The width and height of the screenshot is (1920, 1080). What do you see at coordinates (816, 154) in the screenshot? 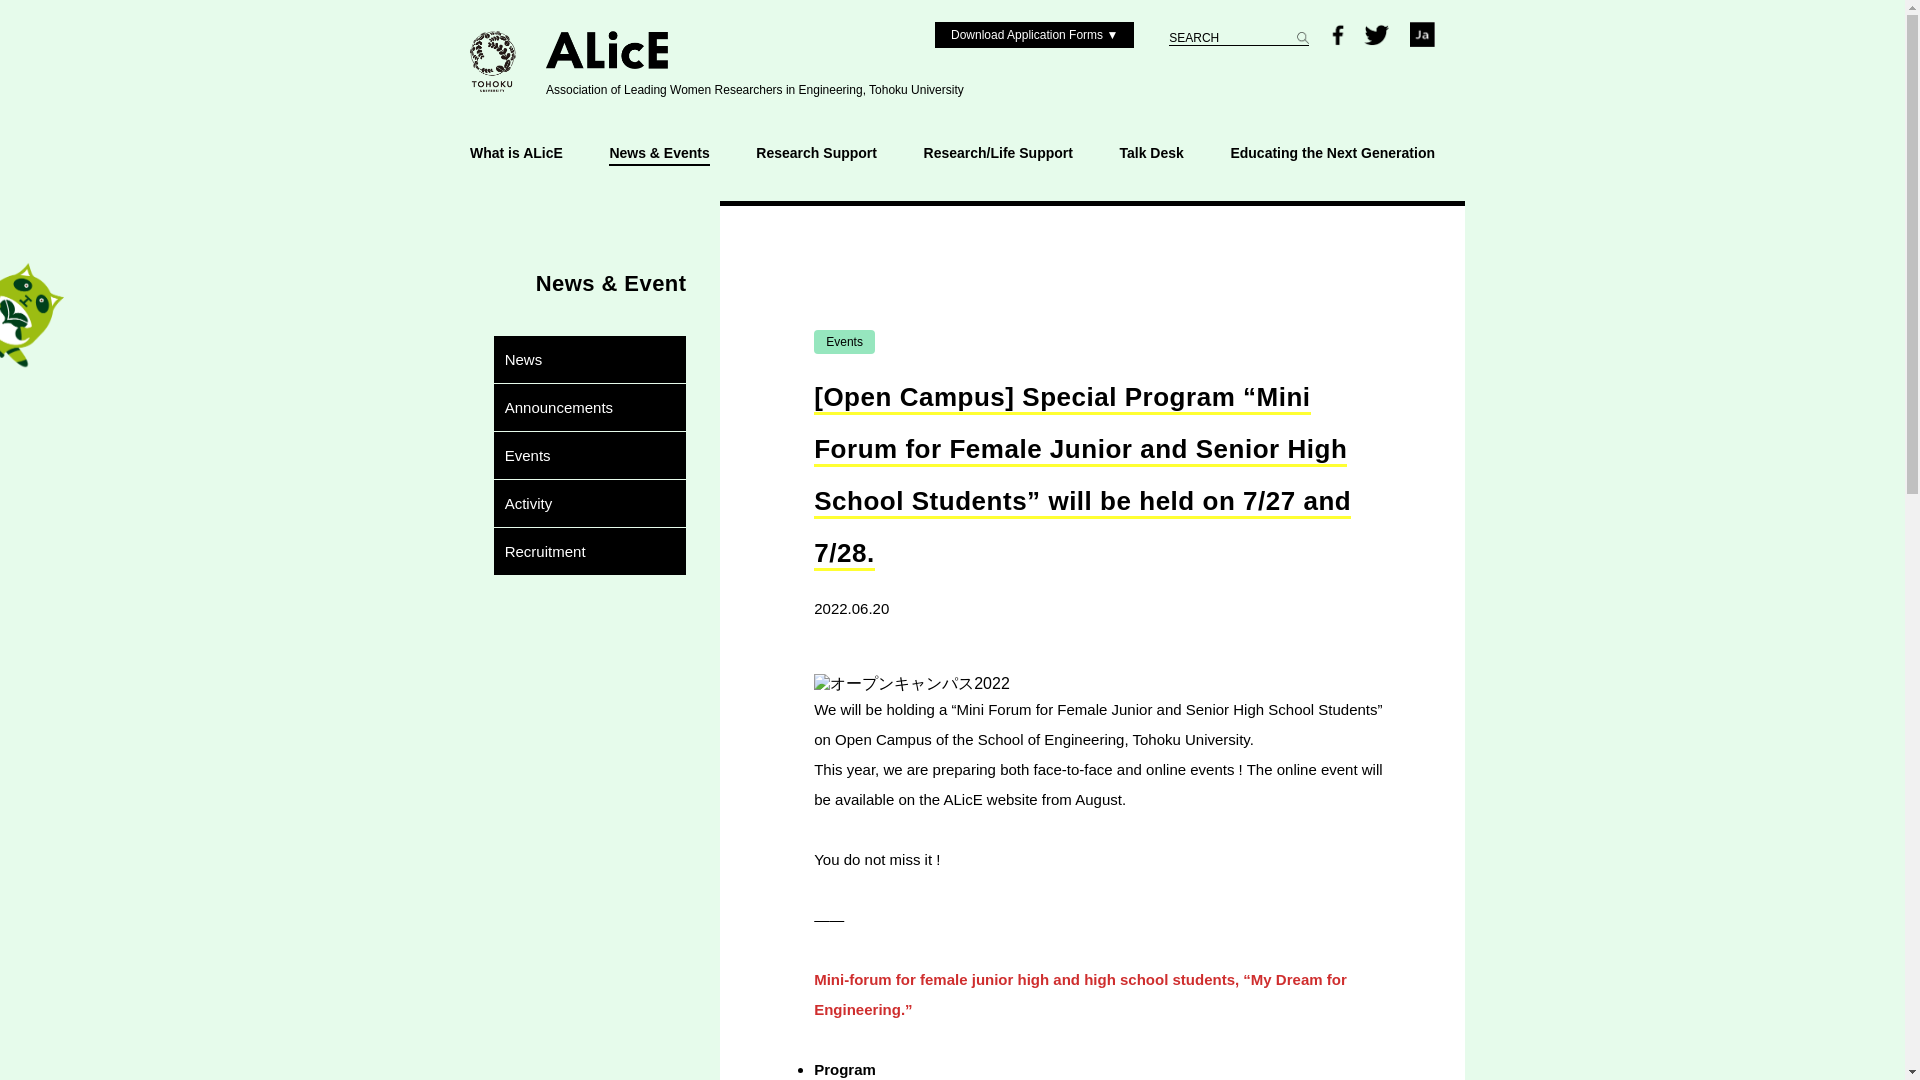
I see `Research Support` at bounding box center [816, 154].